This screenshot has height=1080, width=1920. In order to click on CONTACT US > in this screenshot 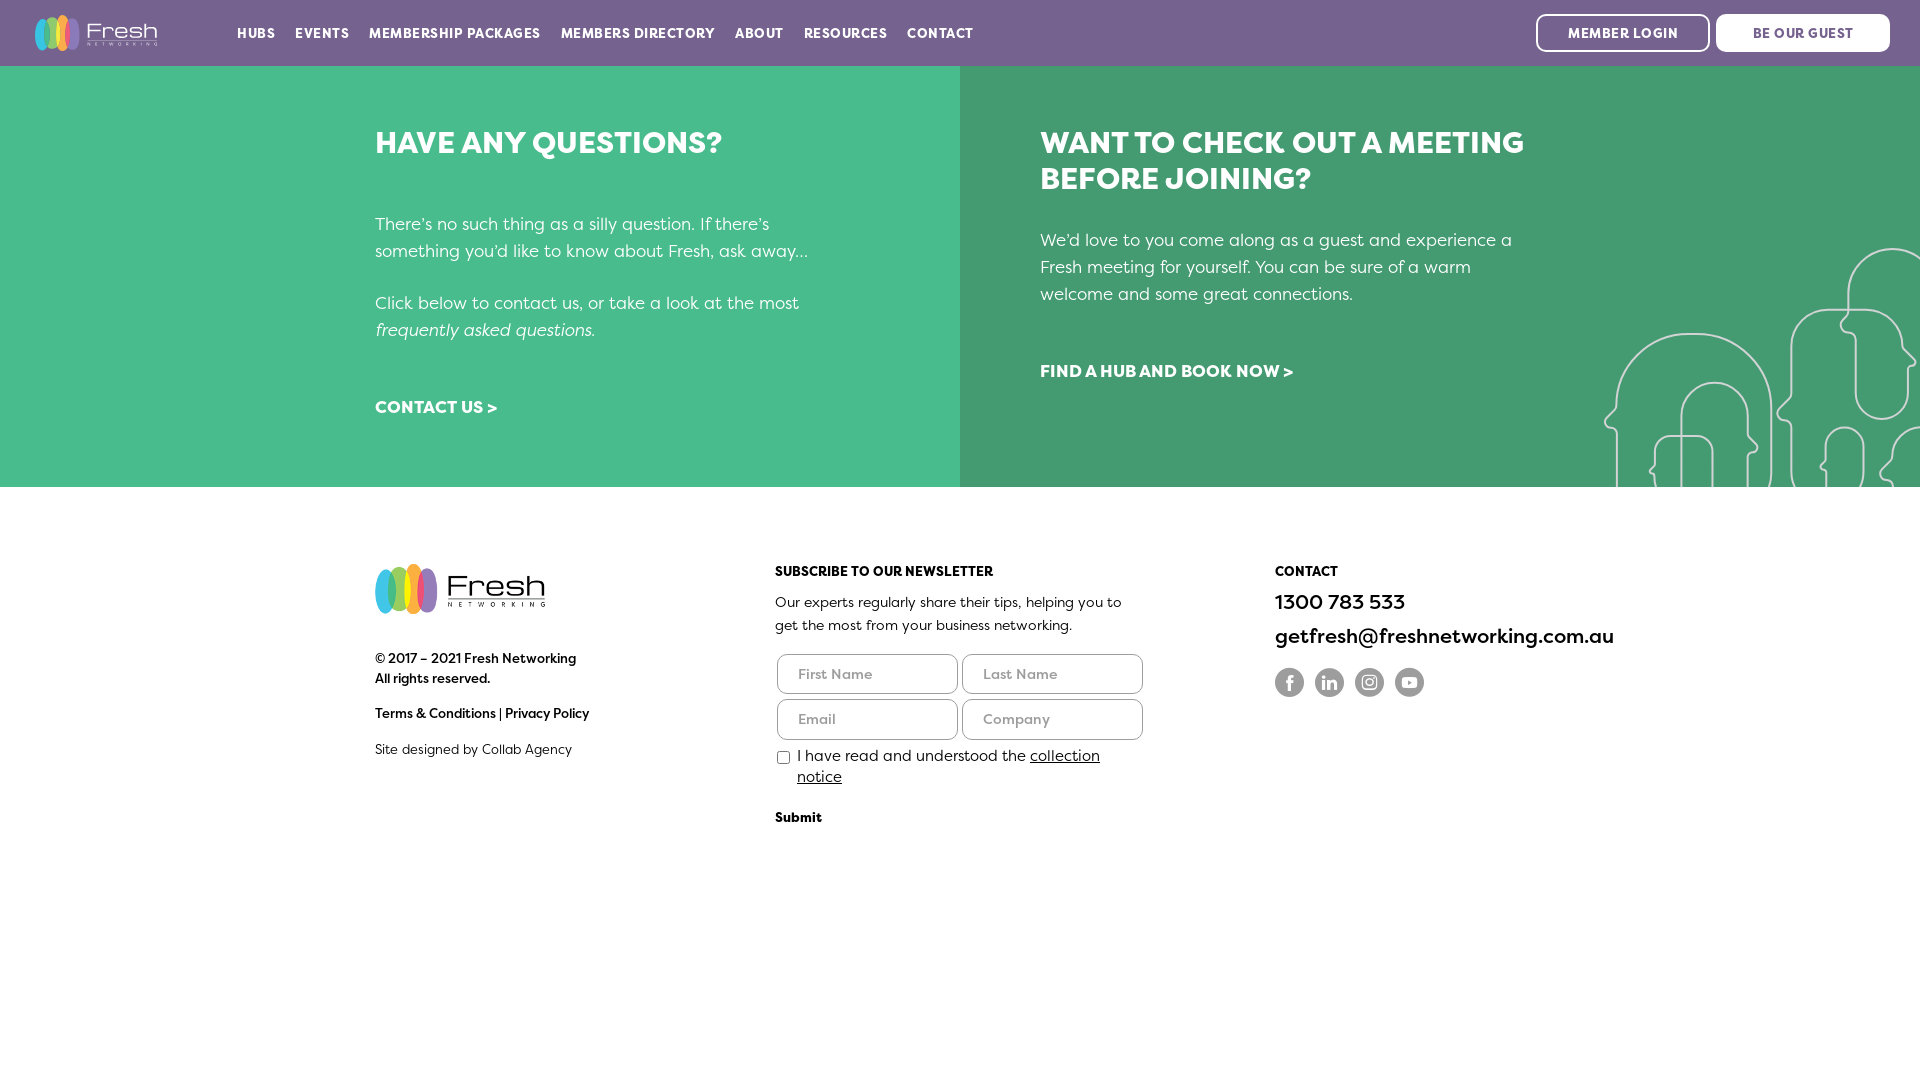, I will do `click(436, 406)`.